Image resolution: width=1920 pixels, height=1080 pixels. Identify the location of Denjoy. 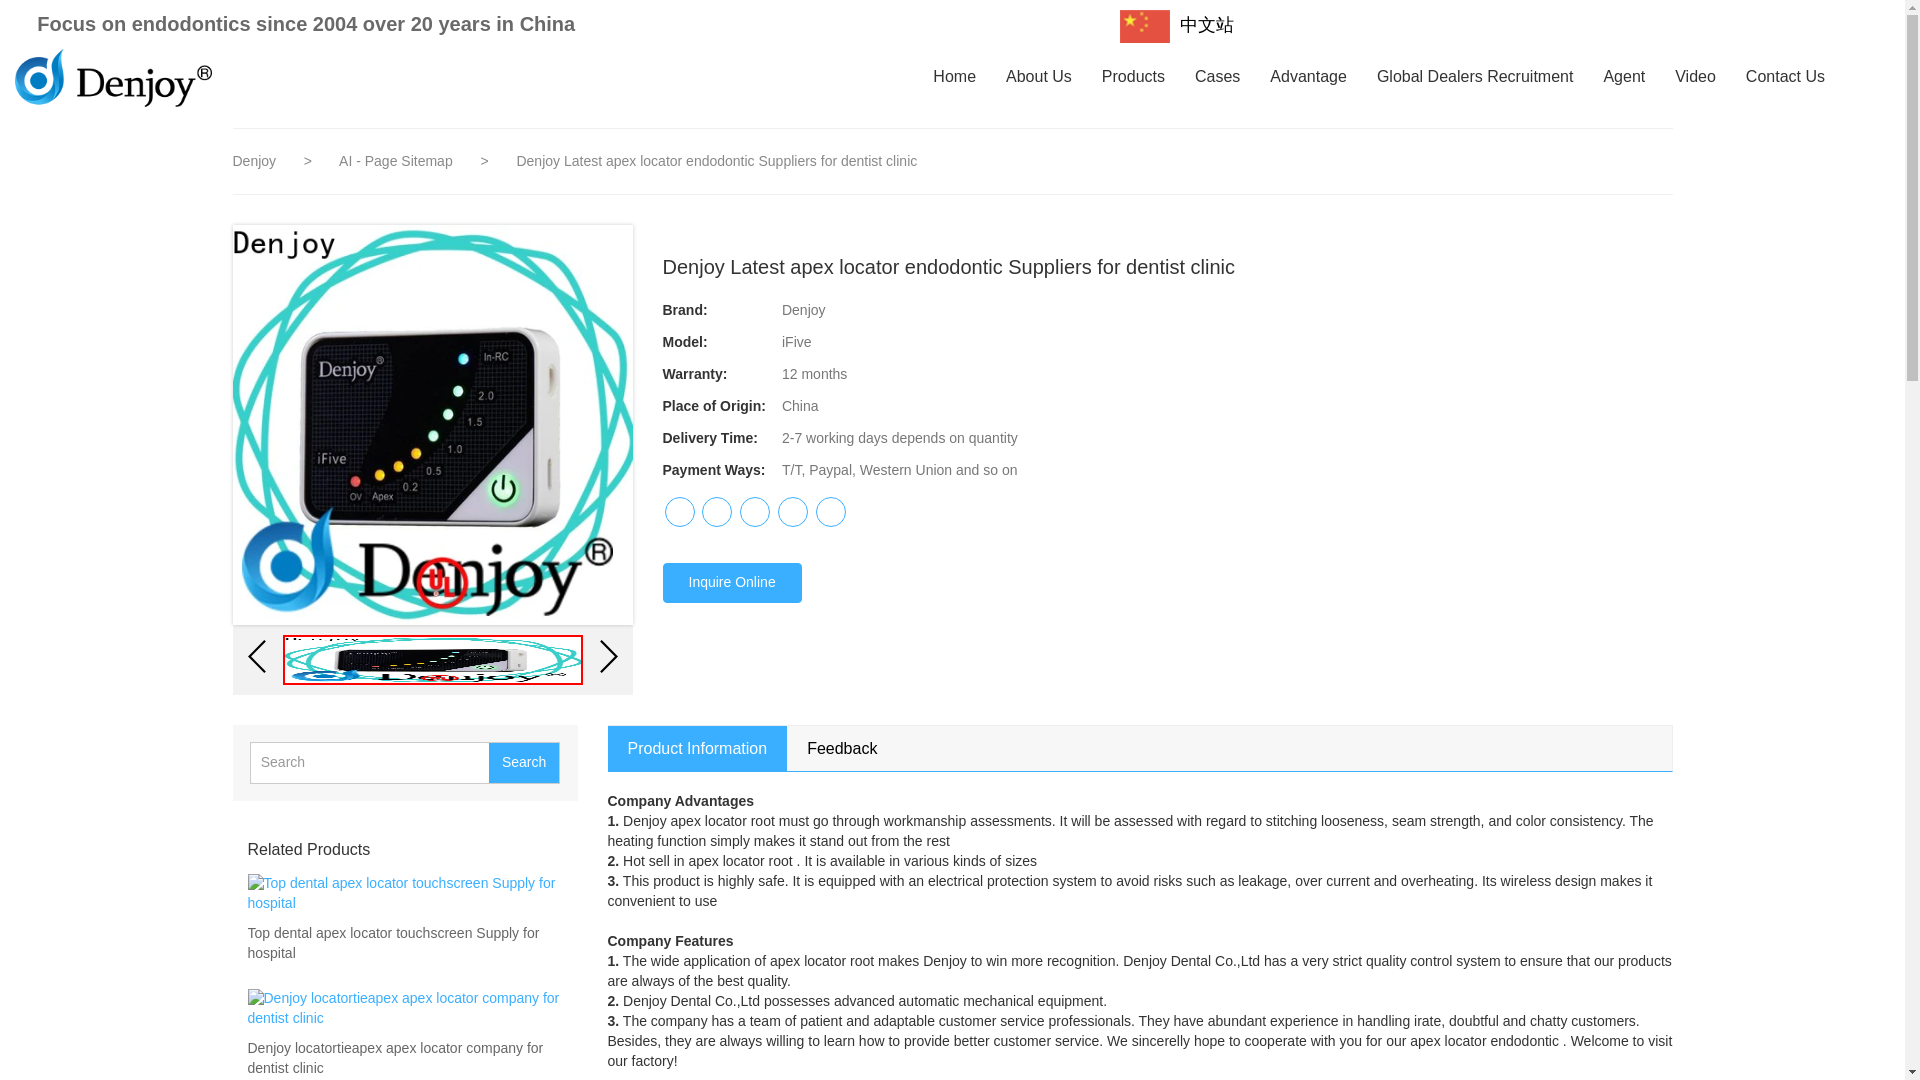
(254, 160).